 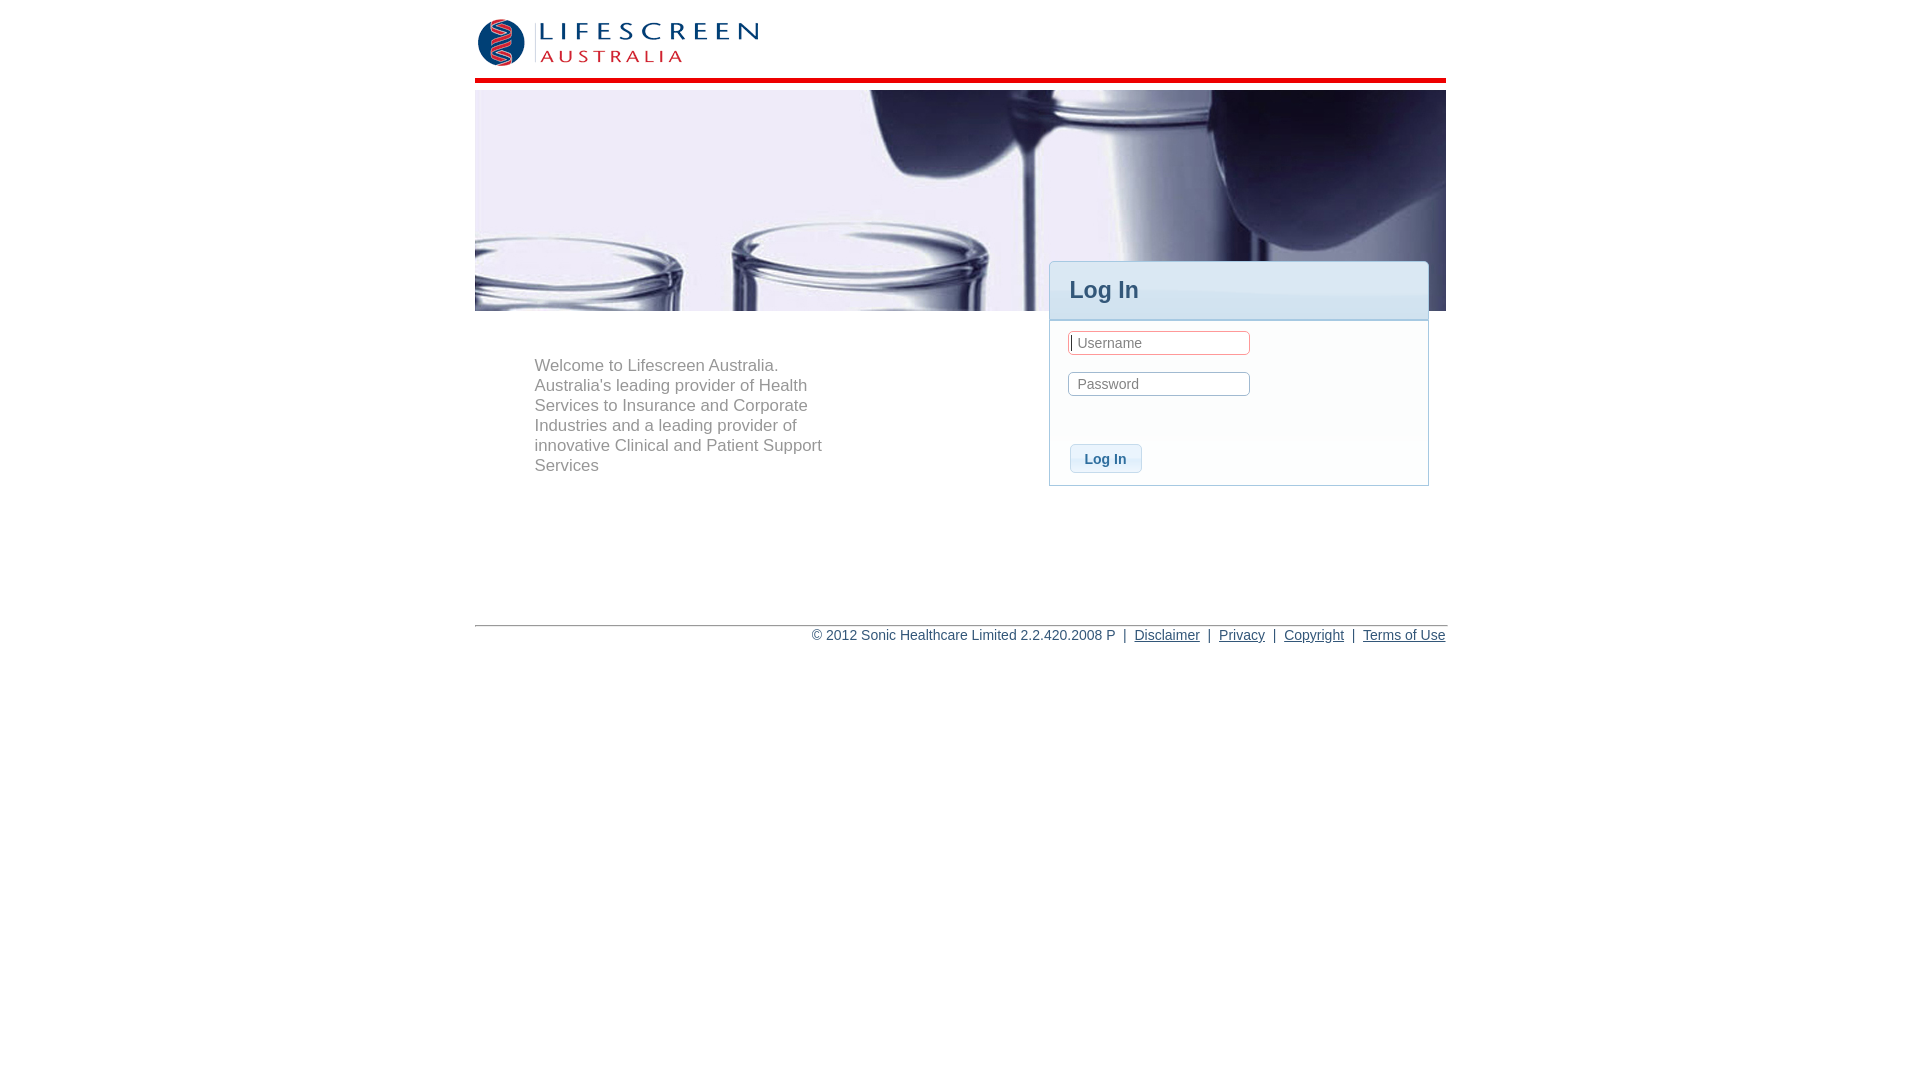 What do you see at coordinates (1404, 635) in the screenshot?
I see `Terms of Use` at bounding box center [1404, 635].